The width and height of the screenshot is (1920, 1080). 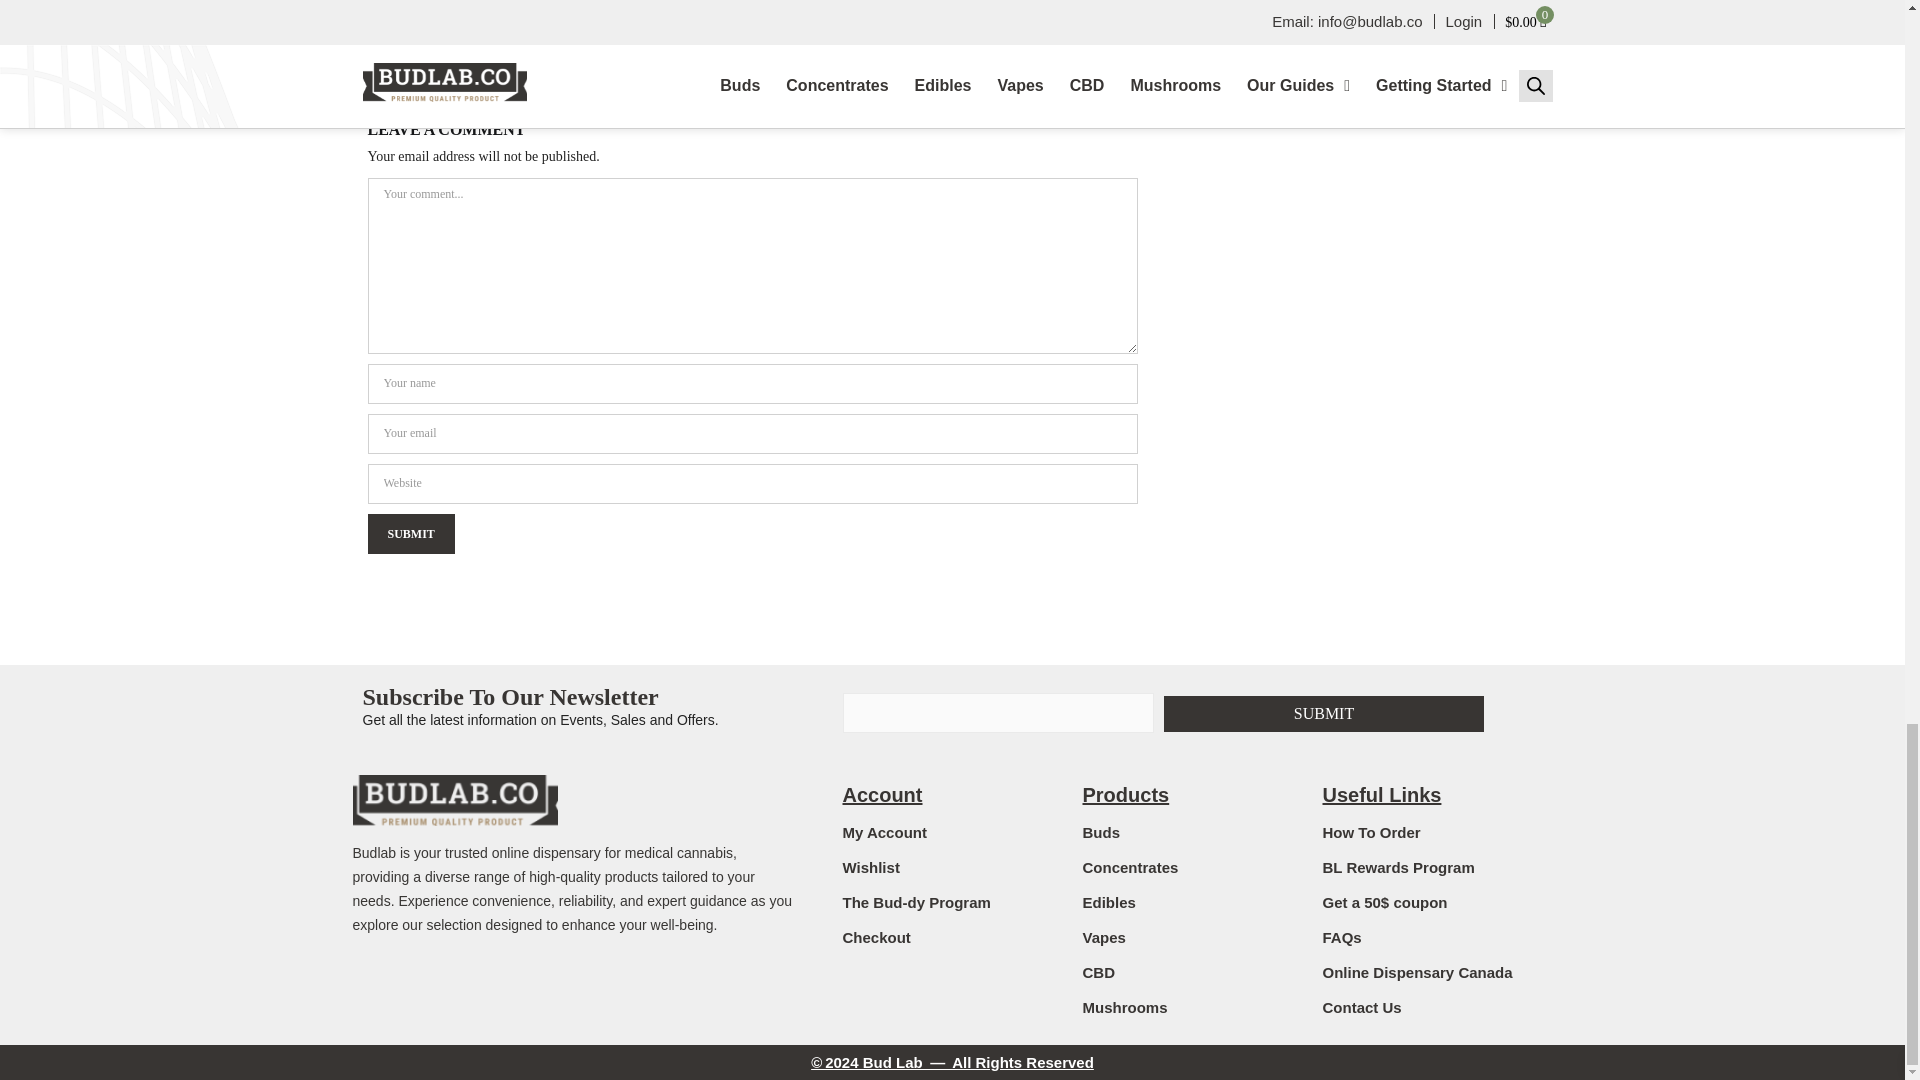 What do you see at coordinates (412, 532) in the screenshot?
I see `Submit` at bounding box center [412, 532].